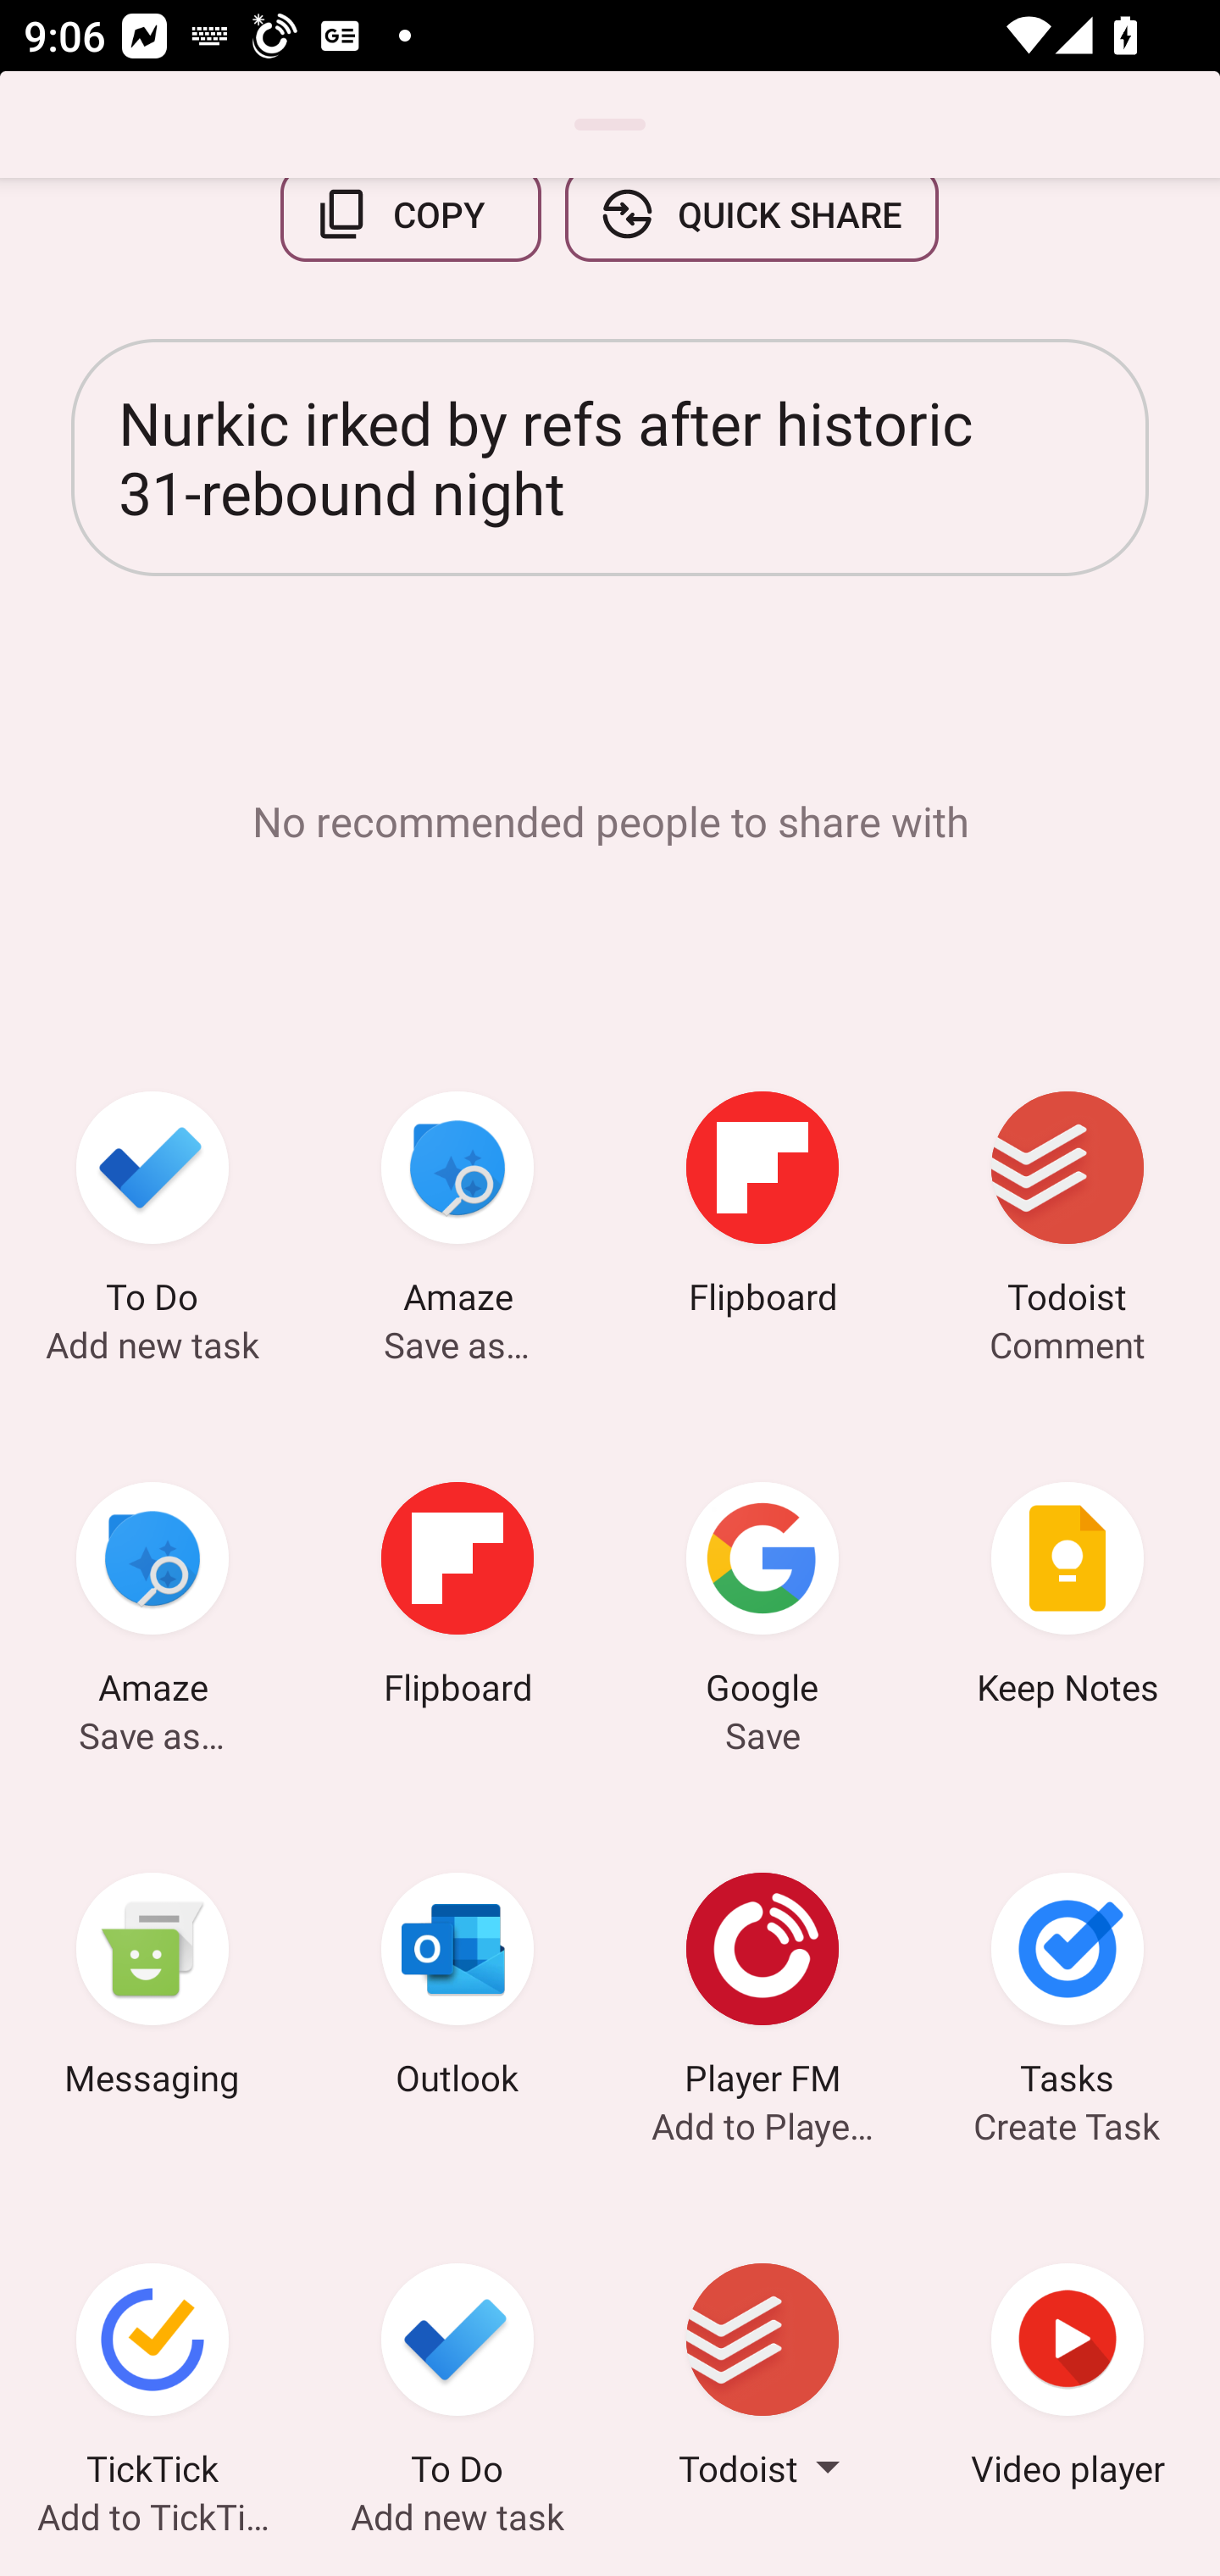  I want to click on Flipboard, so click(457, 1599).